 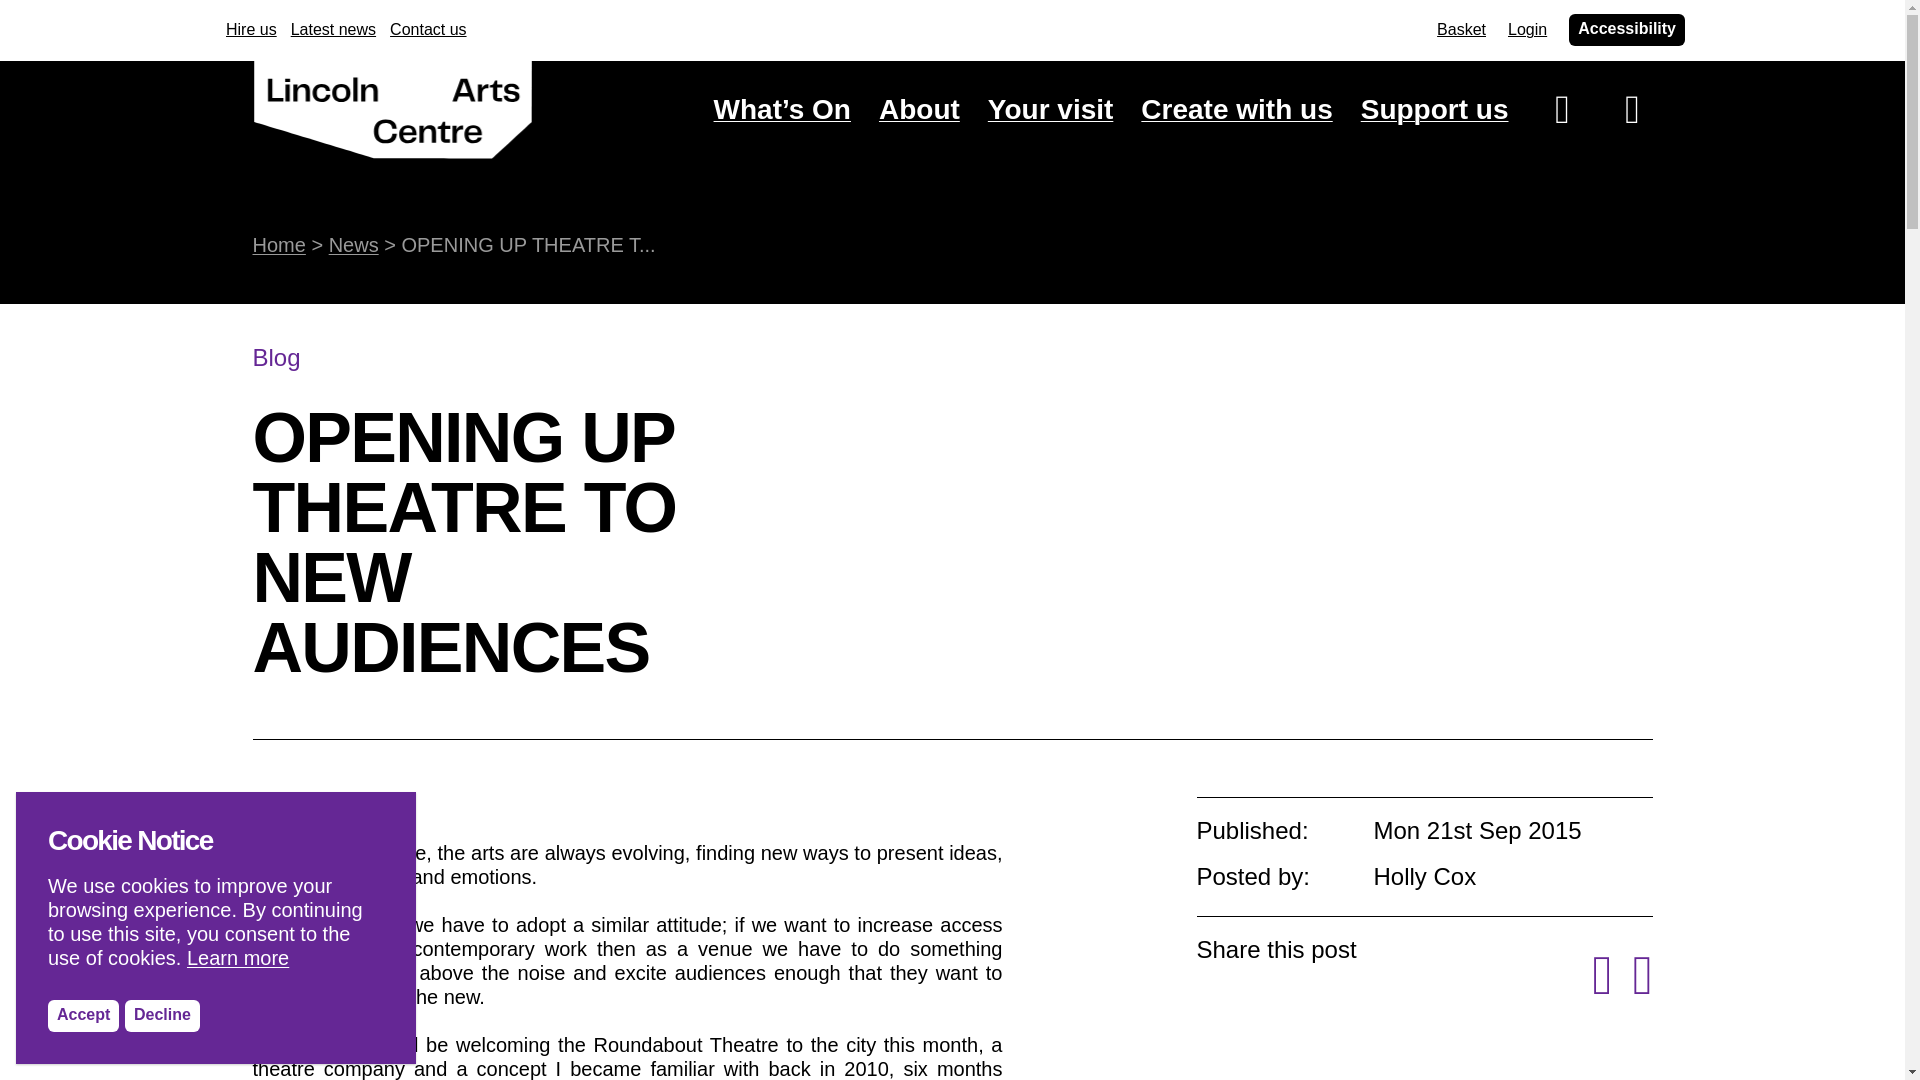 I want to click on Accessibility, so click(x=1626, y=30).